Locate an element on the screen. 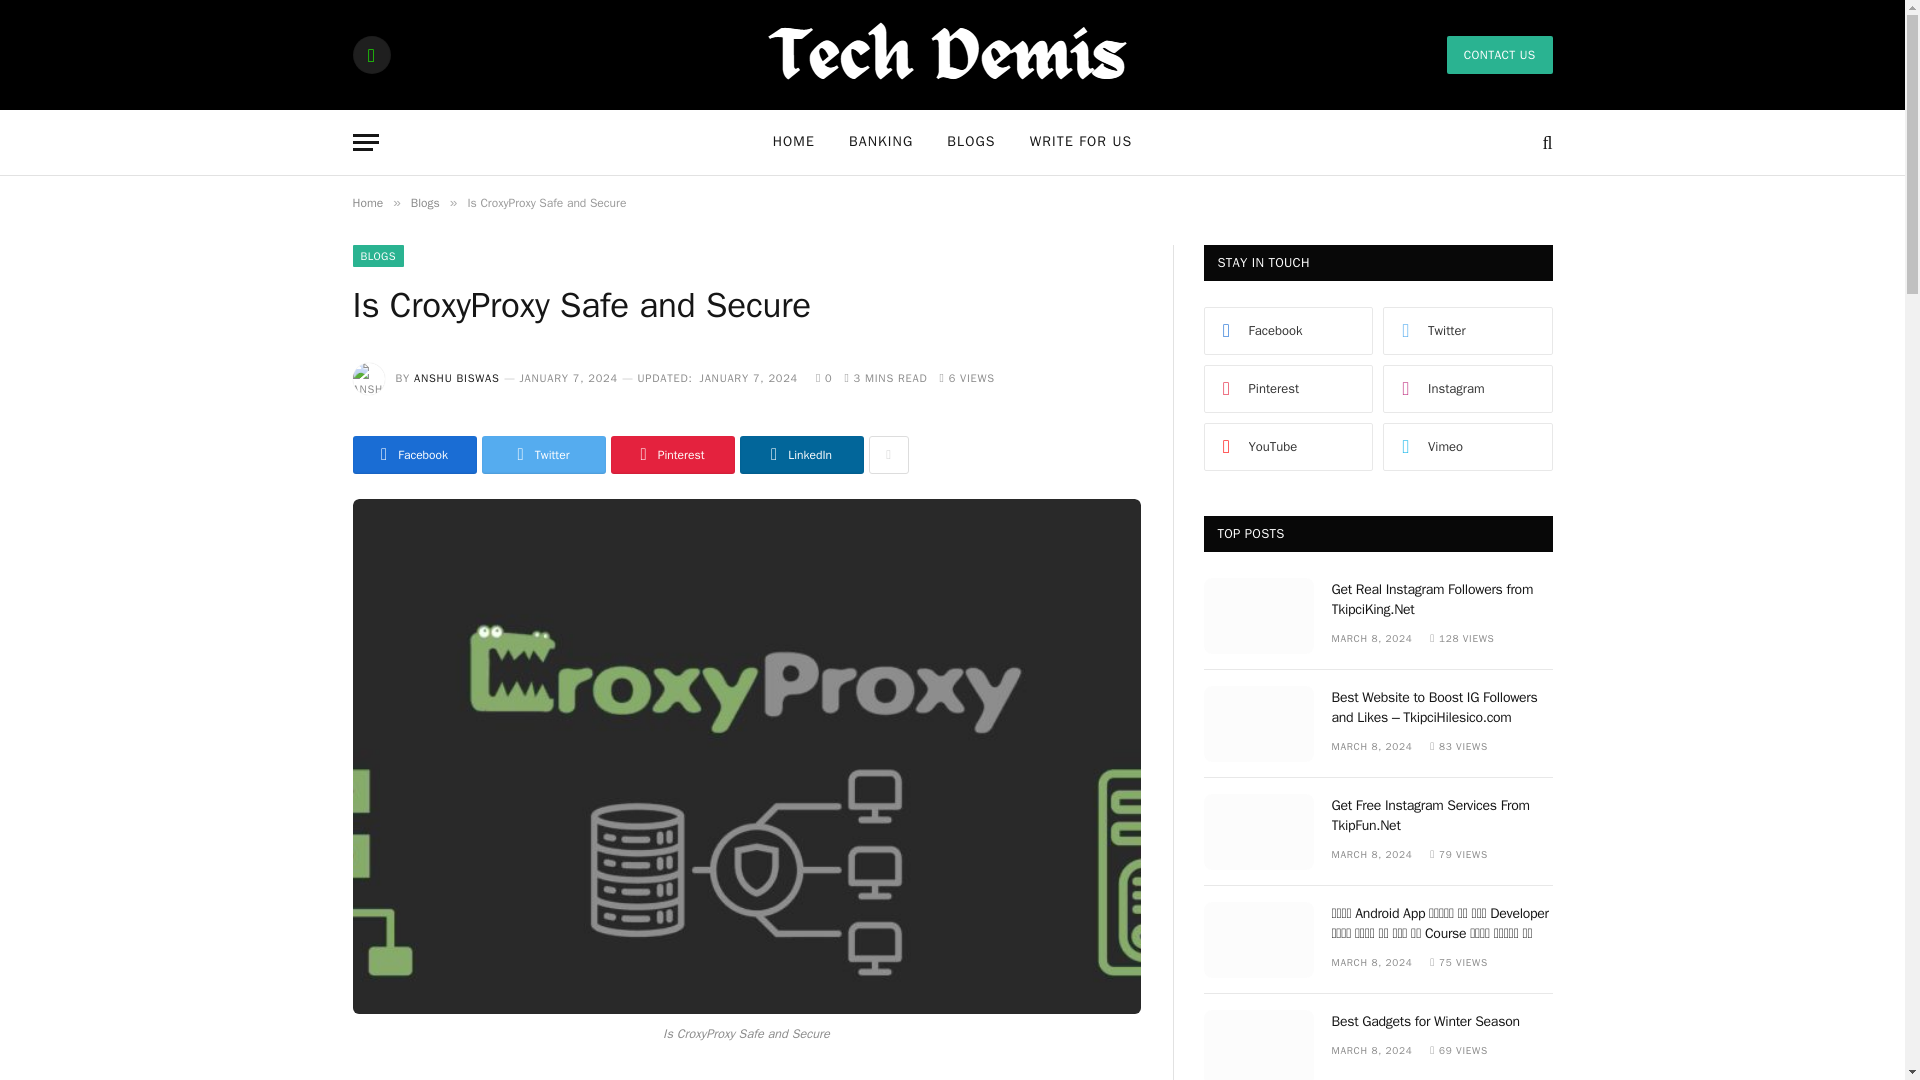 The width and height of the screenshot is (1920, 1080). BANKING is located at coordinates (880, 142).